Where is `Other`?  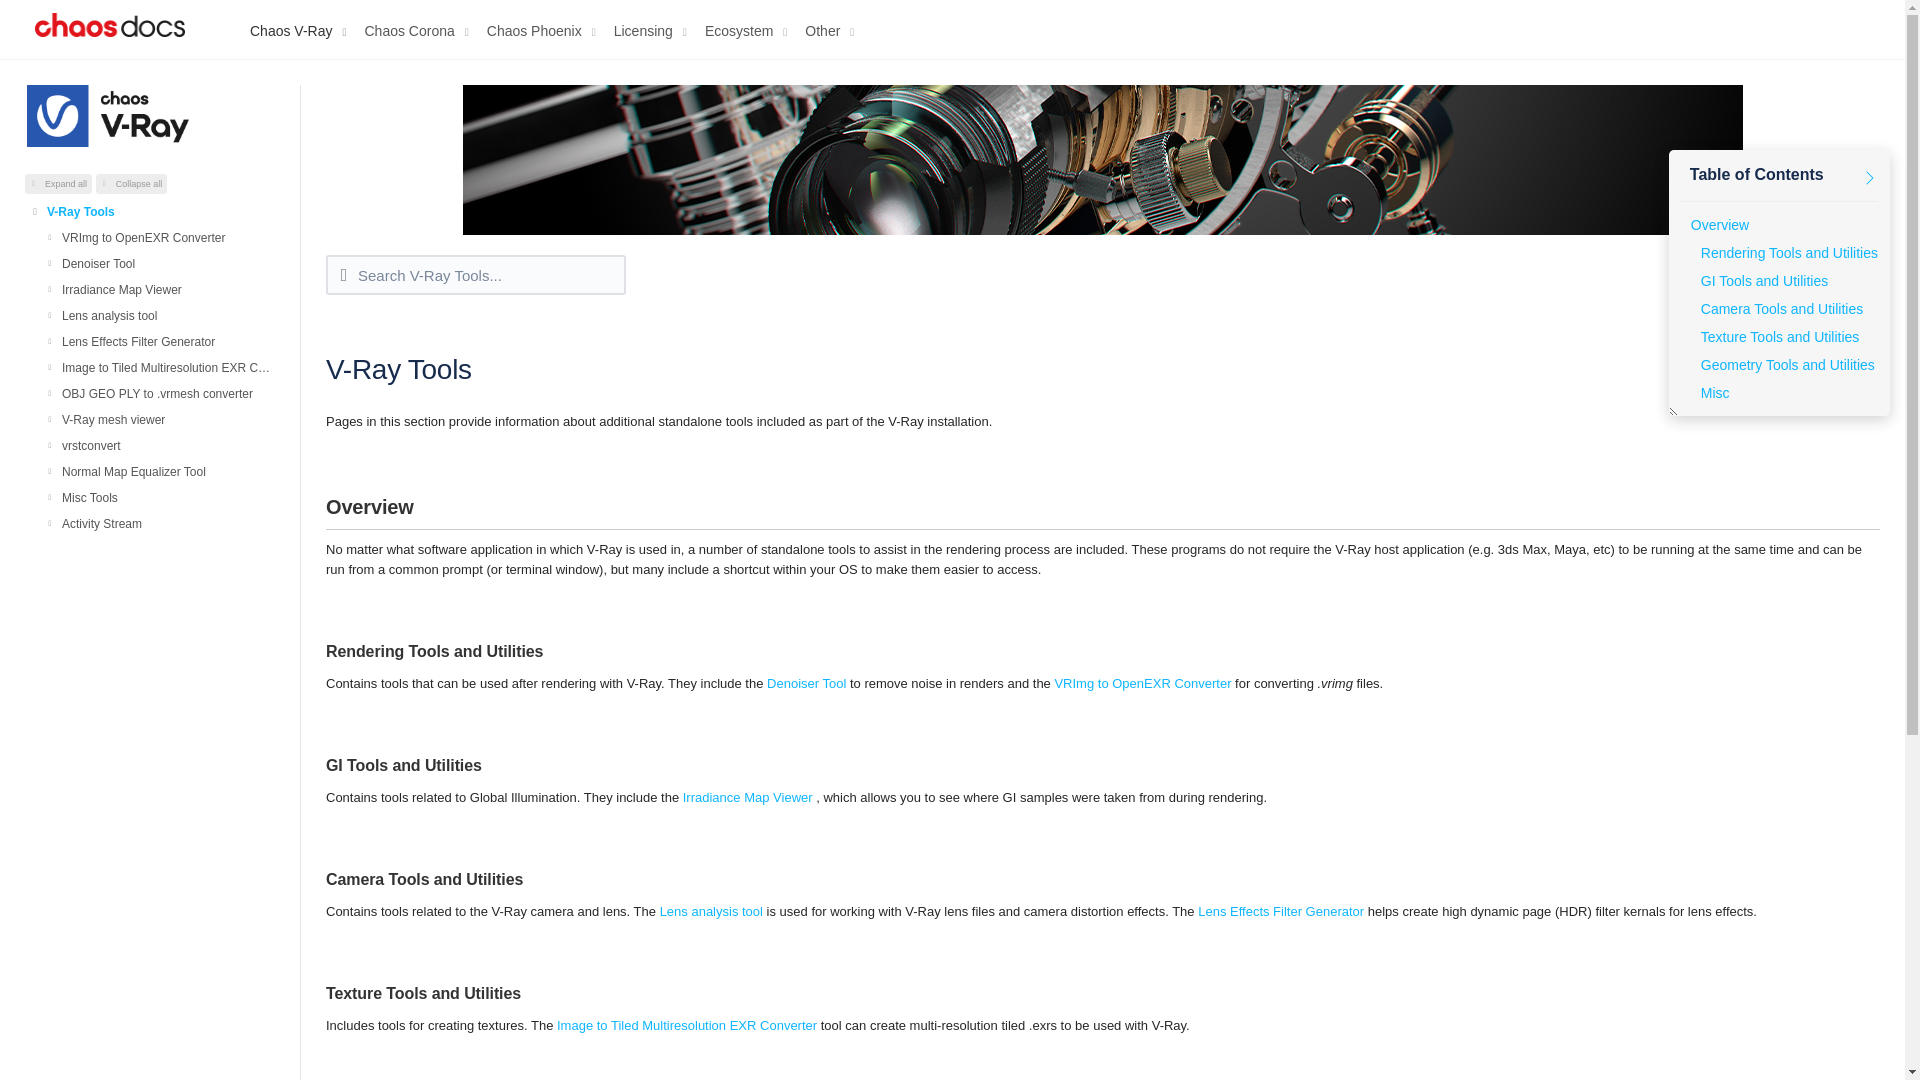
Other is located at coordinates (833, 25).